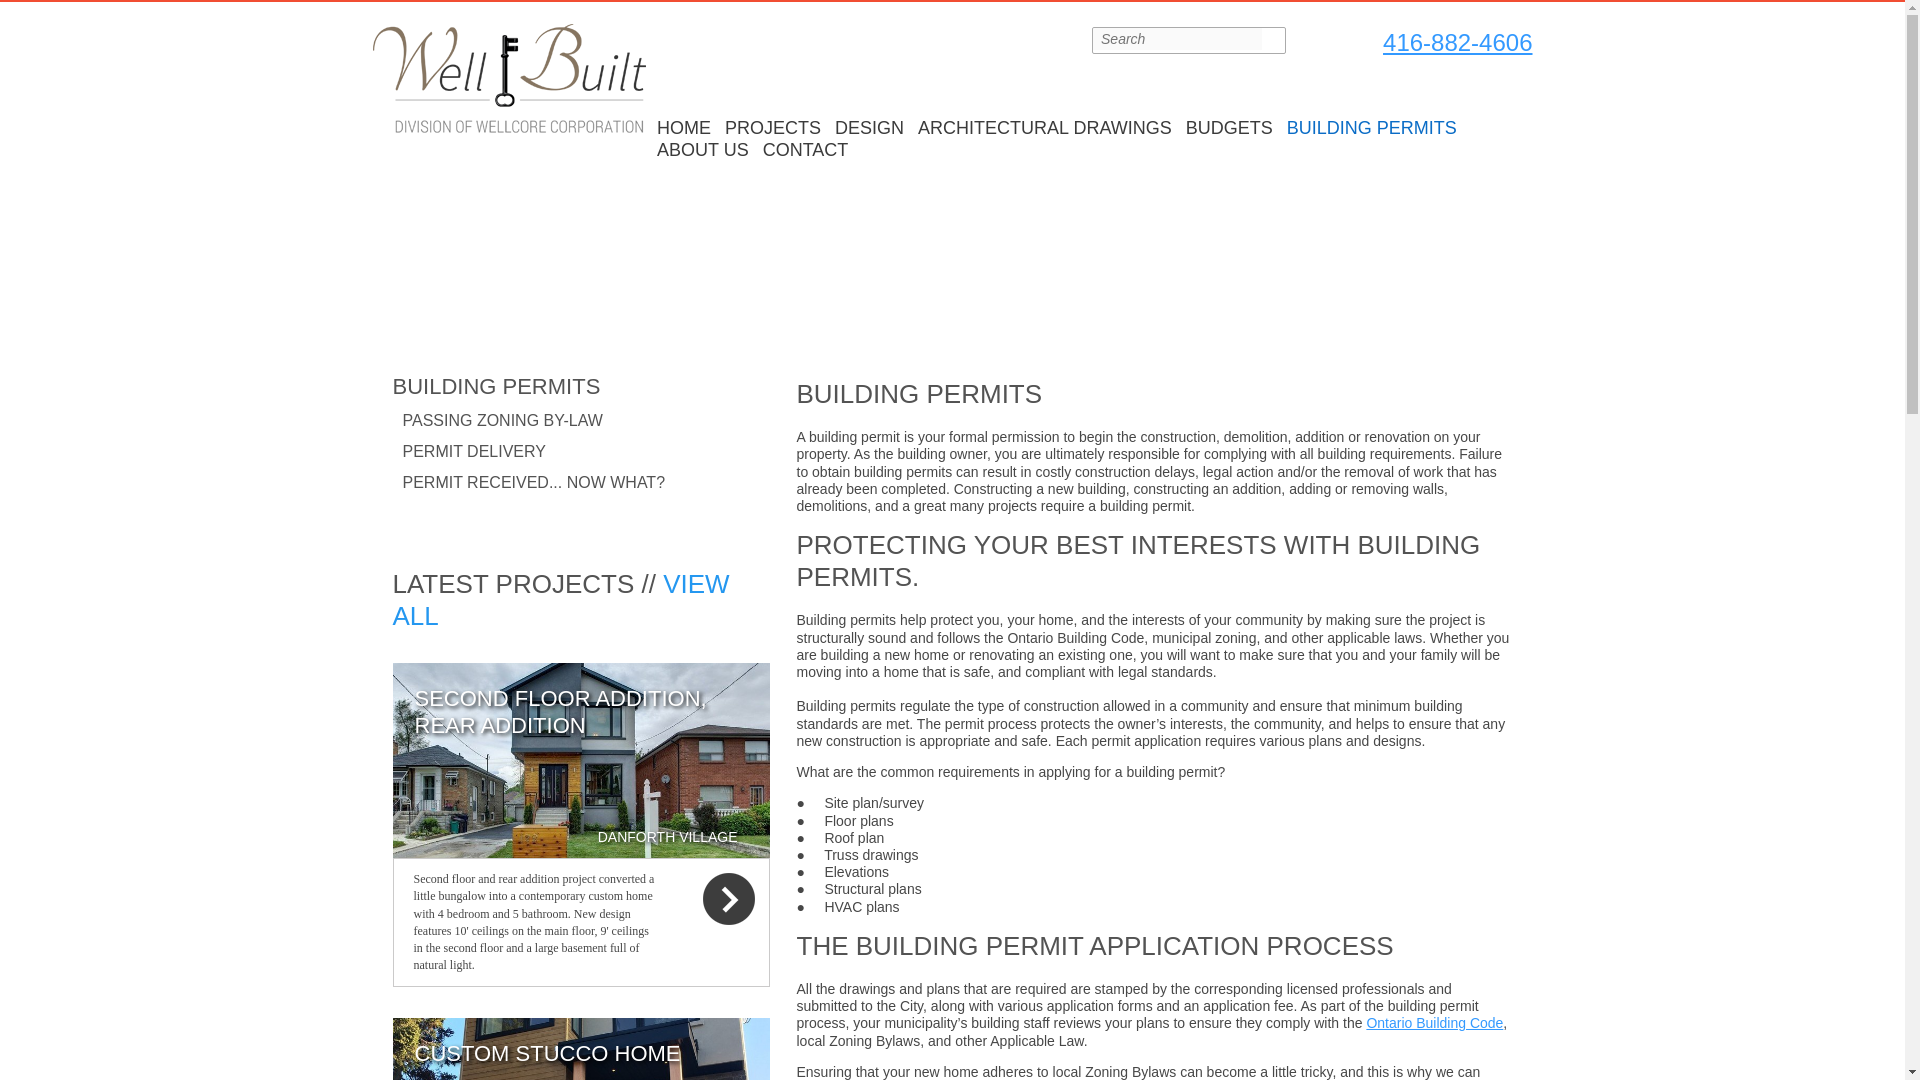  What do you see at coordinates (868, 128) in the screenshot?
I see `DESIGN` at bounding box center [868, 128].